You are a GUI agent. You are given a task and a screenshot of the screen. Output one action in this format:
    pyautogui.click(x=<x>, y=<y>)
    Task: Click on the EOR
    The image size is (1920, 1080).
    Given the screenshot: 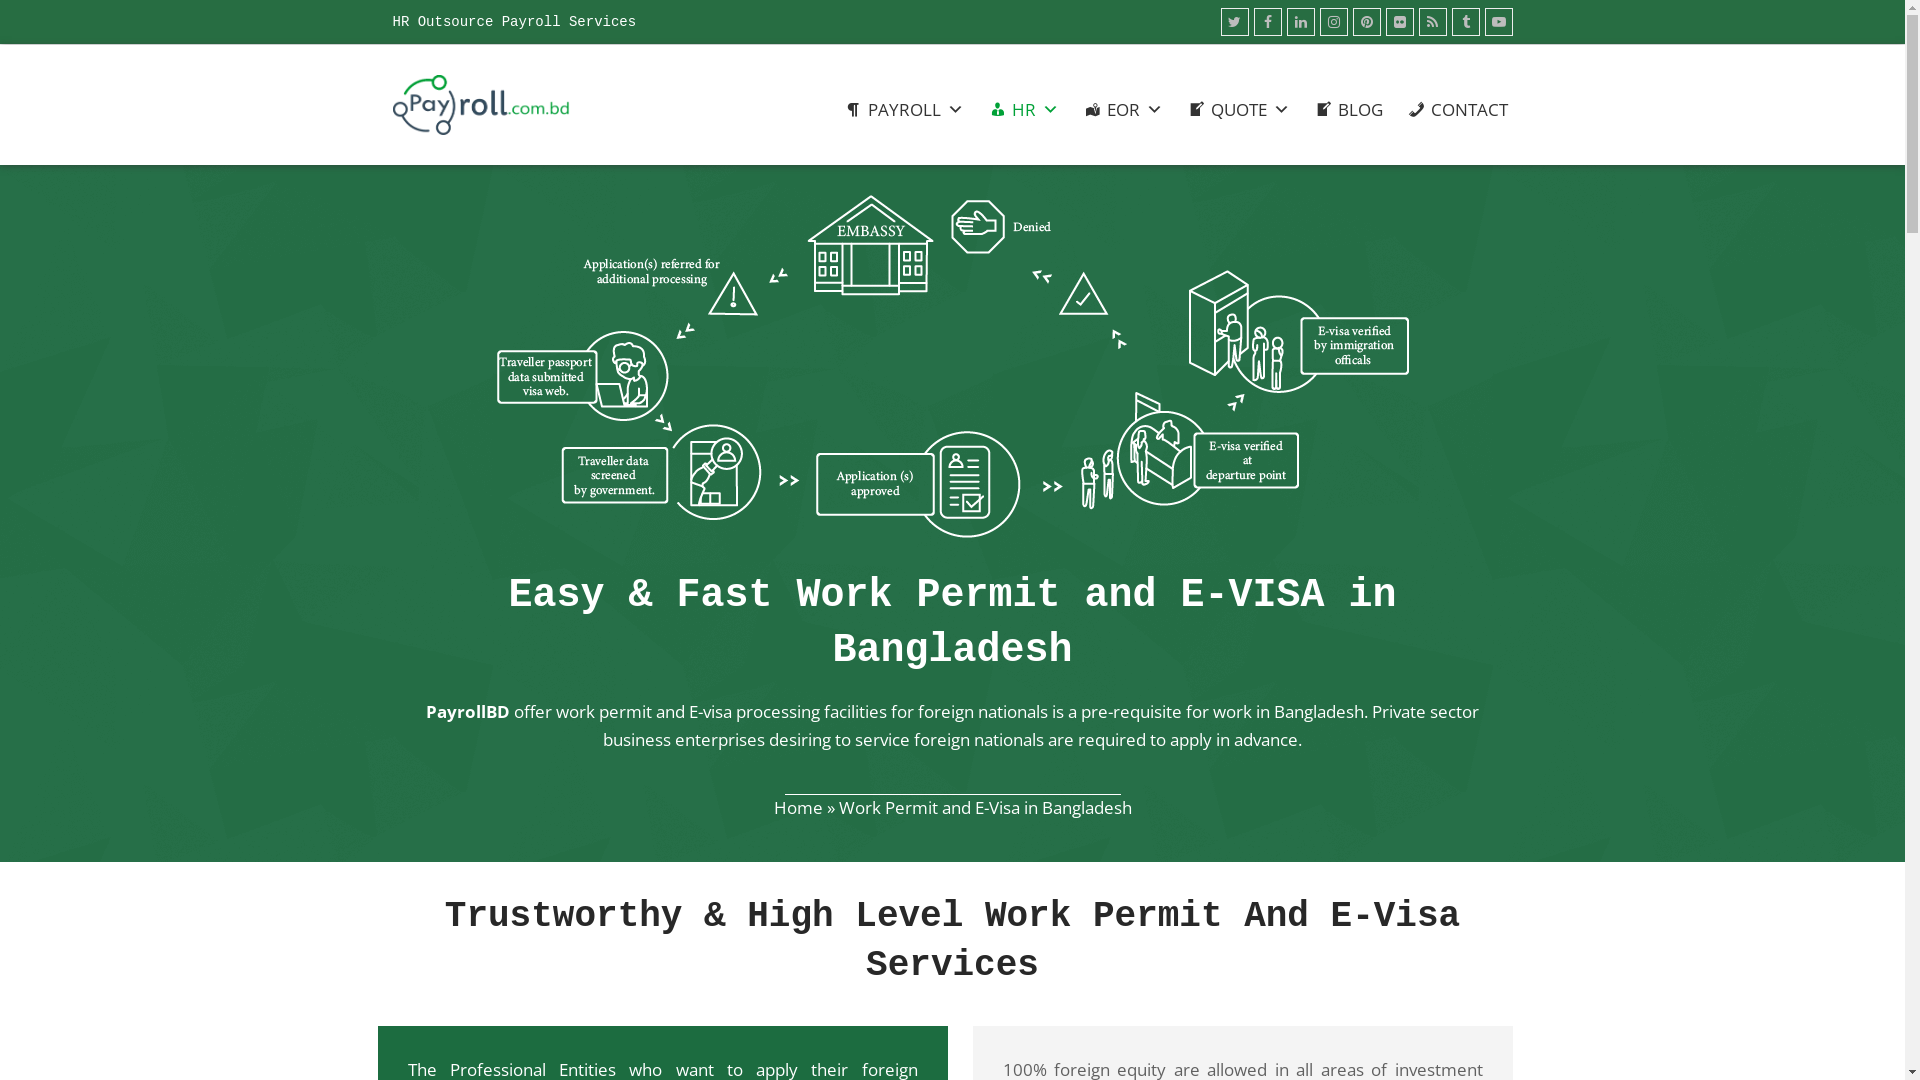 What is the action you would take?
    pyautogui.click(x=1124, y=110)
    